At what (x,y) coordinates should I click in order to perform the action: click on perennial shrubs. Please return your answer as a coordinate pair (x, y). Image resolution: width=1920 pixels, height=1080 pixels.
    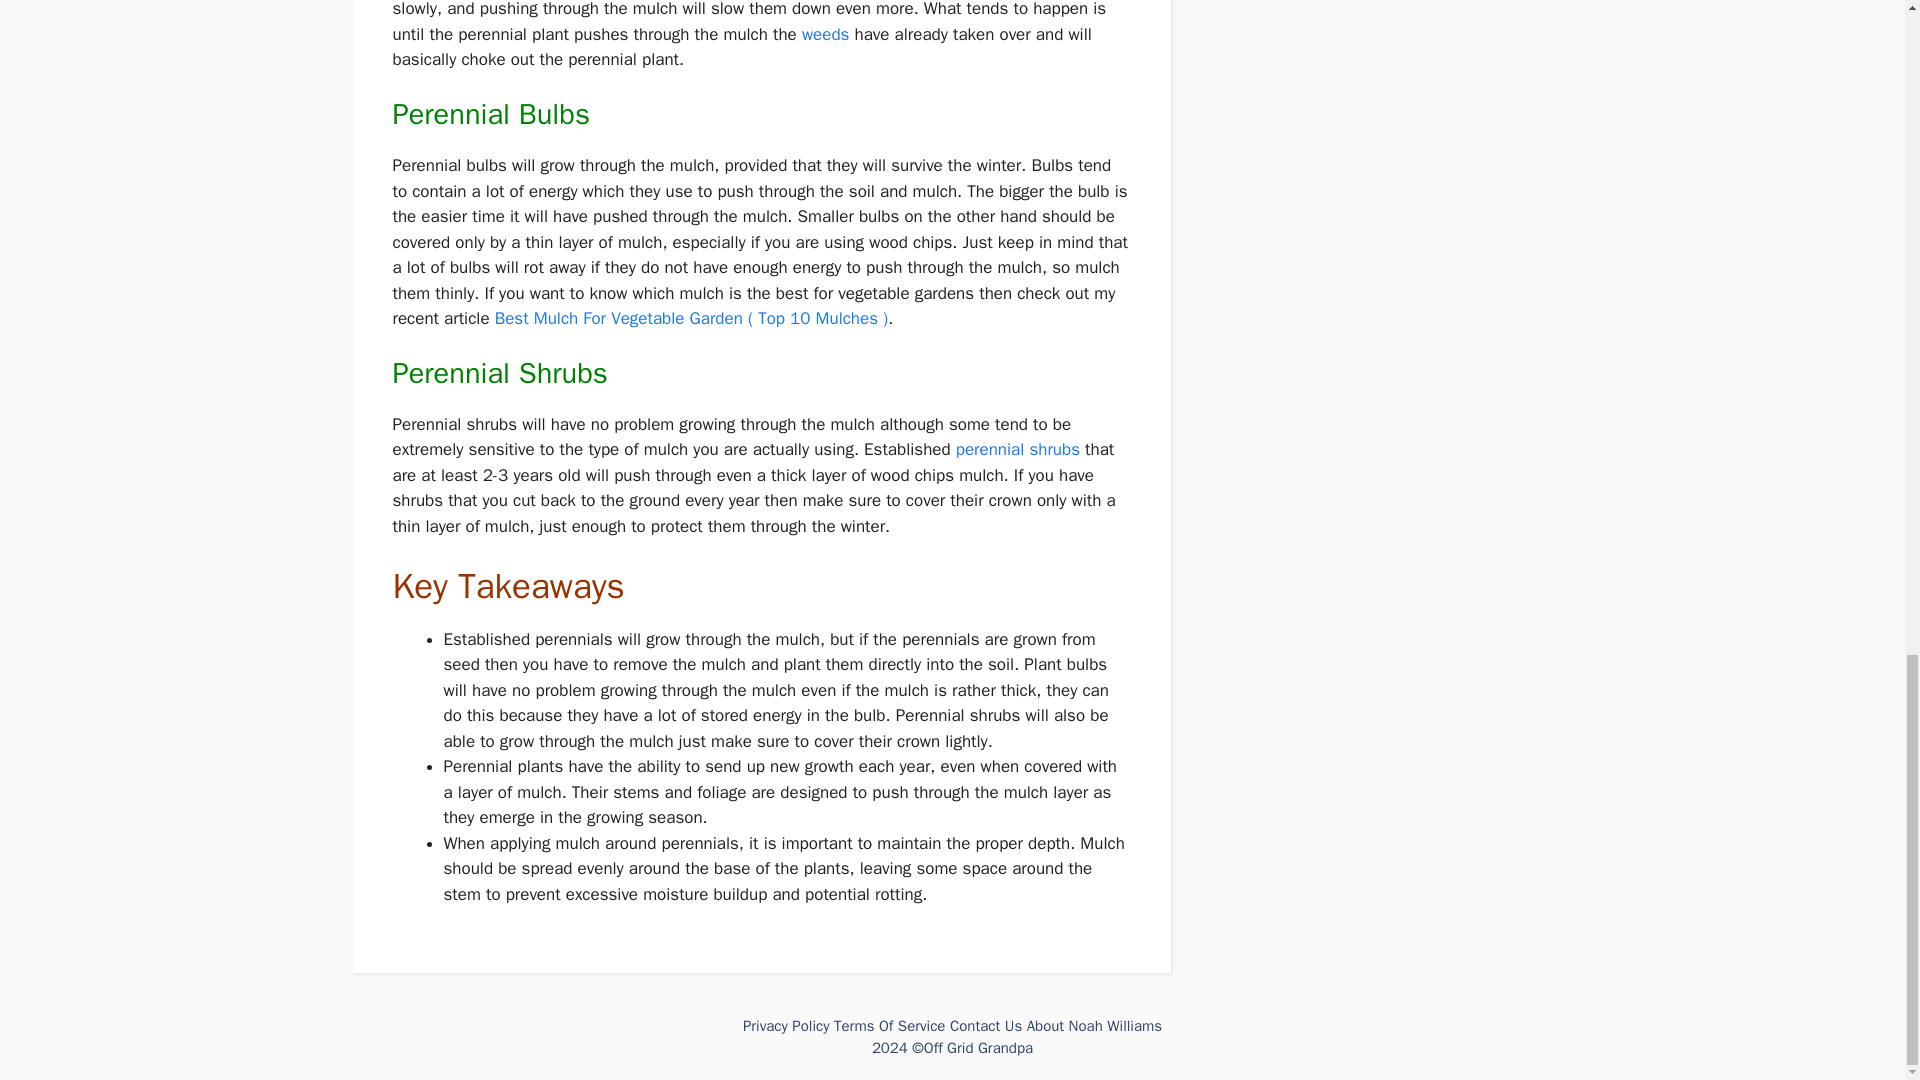
    Looking at the image, I should click on (1018, 449).